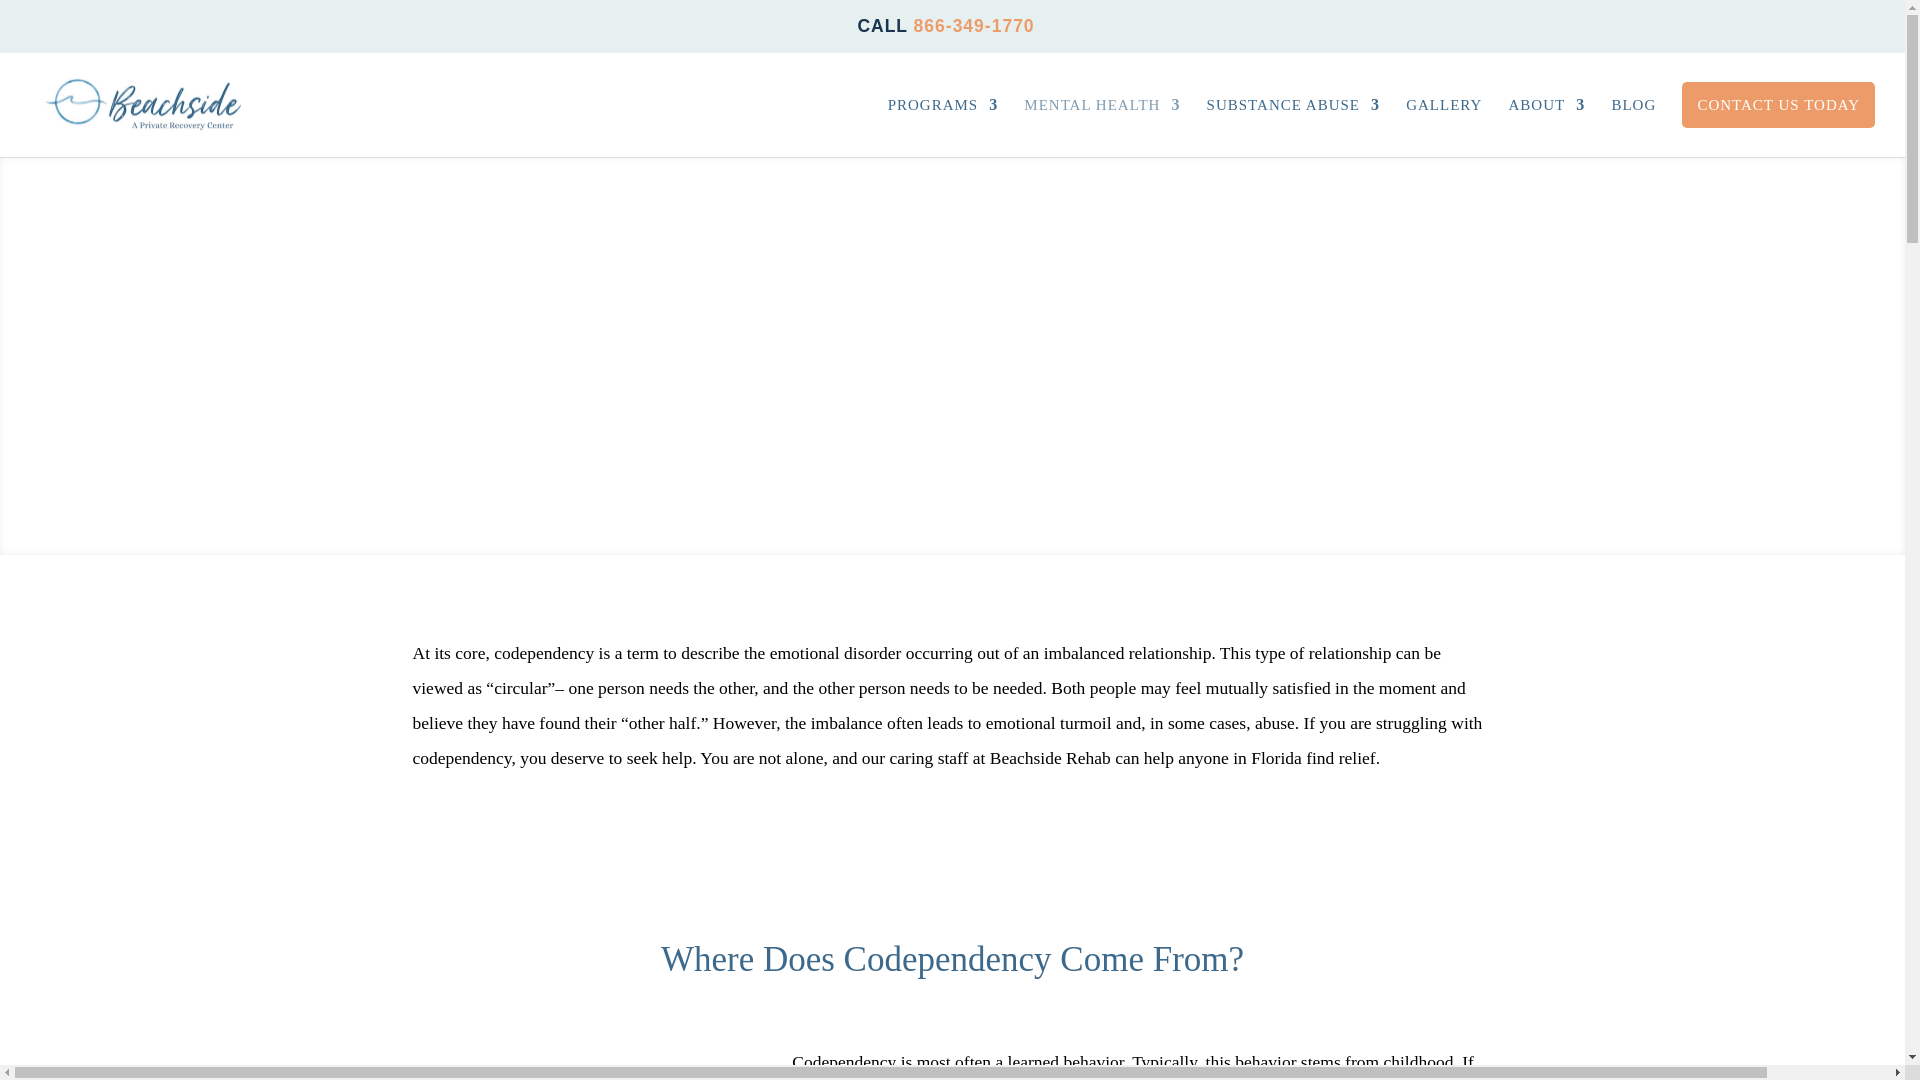  Describe the element at coordinates (942, 127) in the screenshot. I see `PROGRAMS` at that location.